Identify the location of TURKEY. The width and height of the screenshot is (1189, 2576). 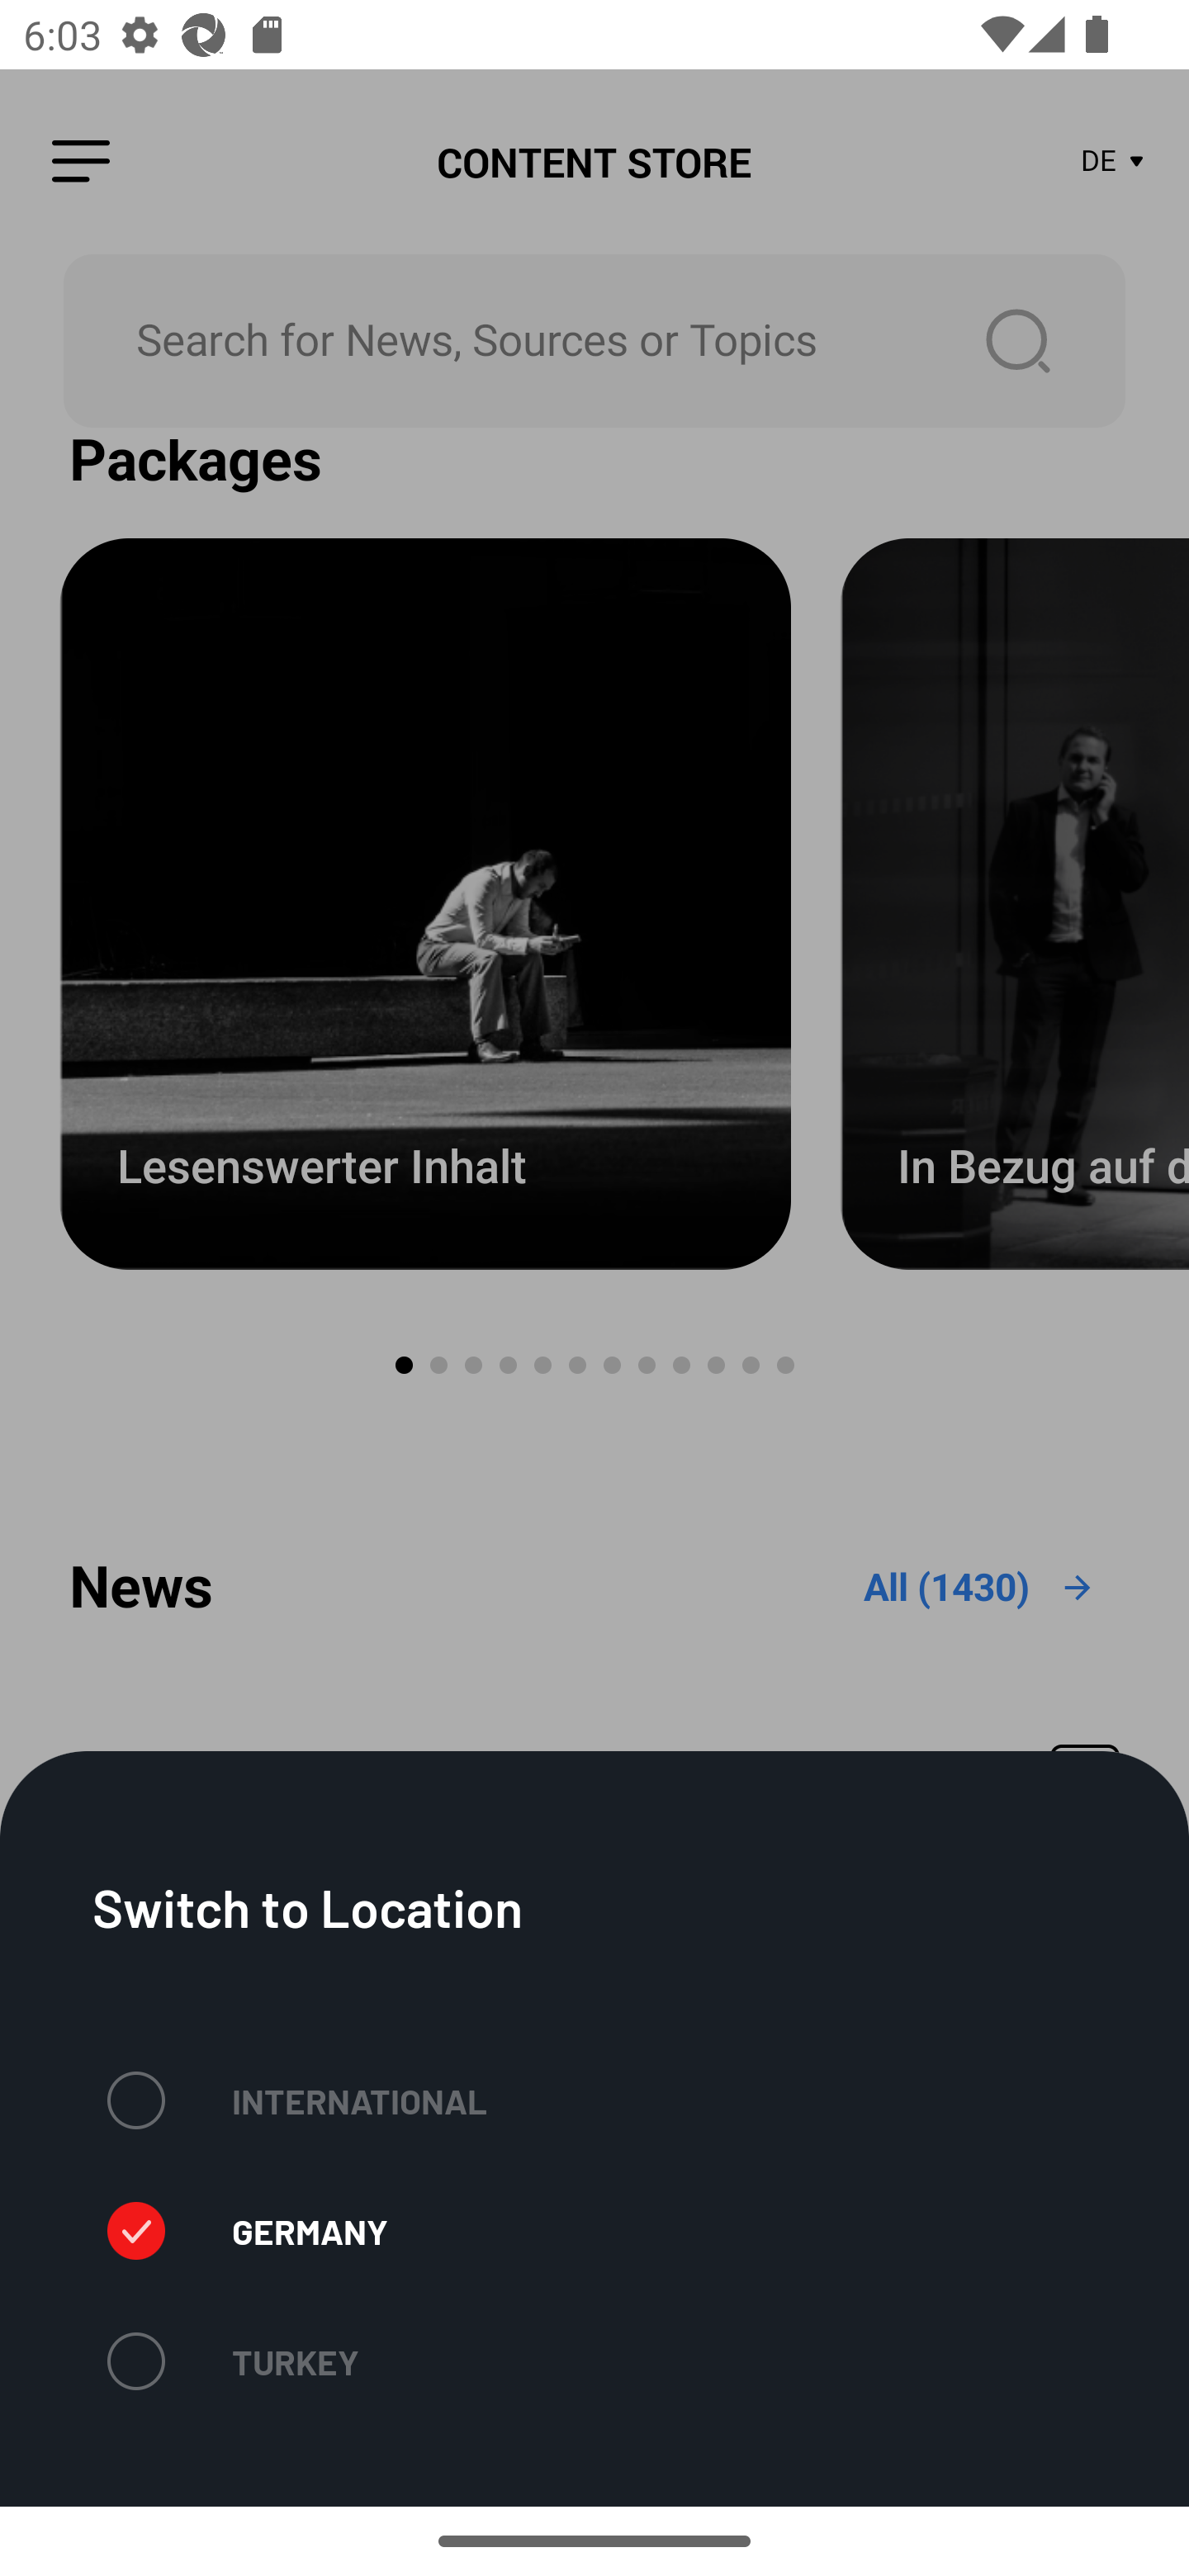
(233, 2361).